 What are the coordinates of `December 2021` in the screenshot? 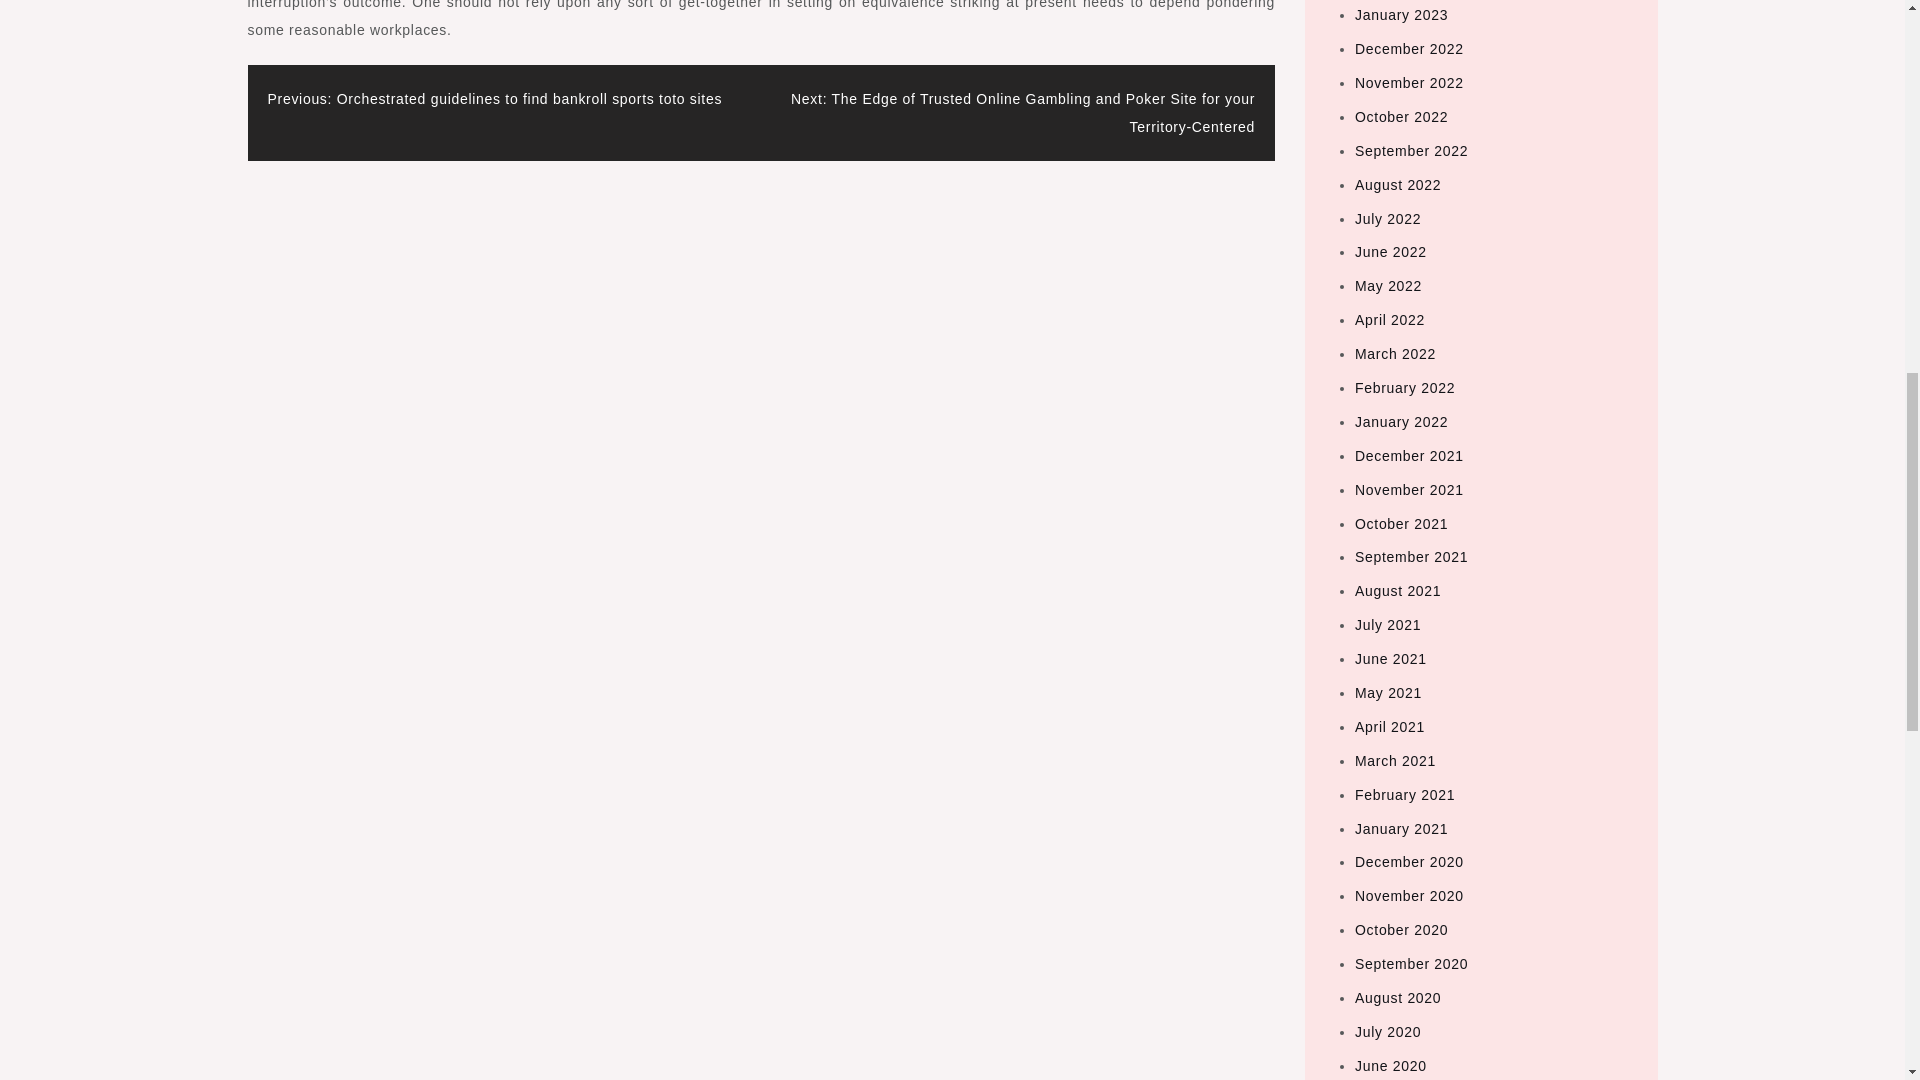 It's located at (1409, 456).